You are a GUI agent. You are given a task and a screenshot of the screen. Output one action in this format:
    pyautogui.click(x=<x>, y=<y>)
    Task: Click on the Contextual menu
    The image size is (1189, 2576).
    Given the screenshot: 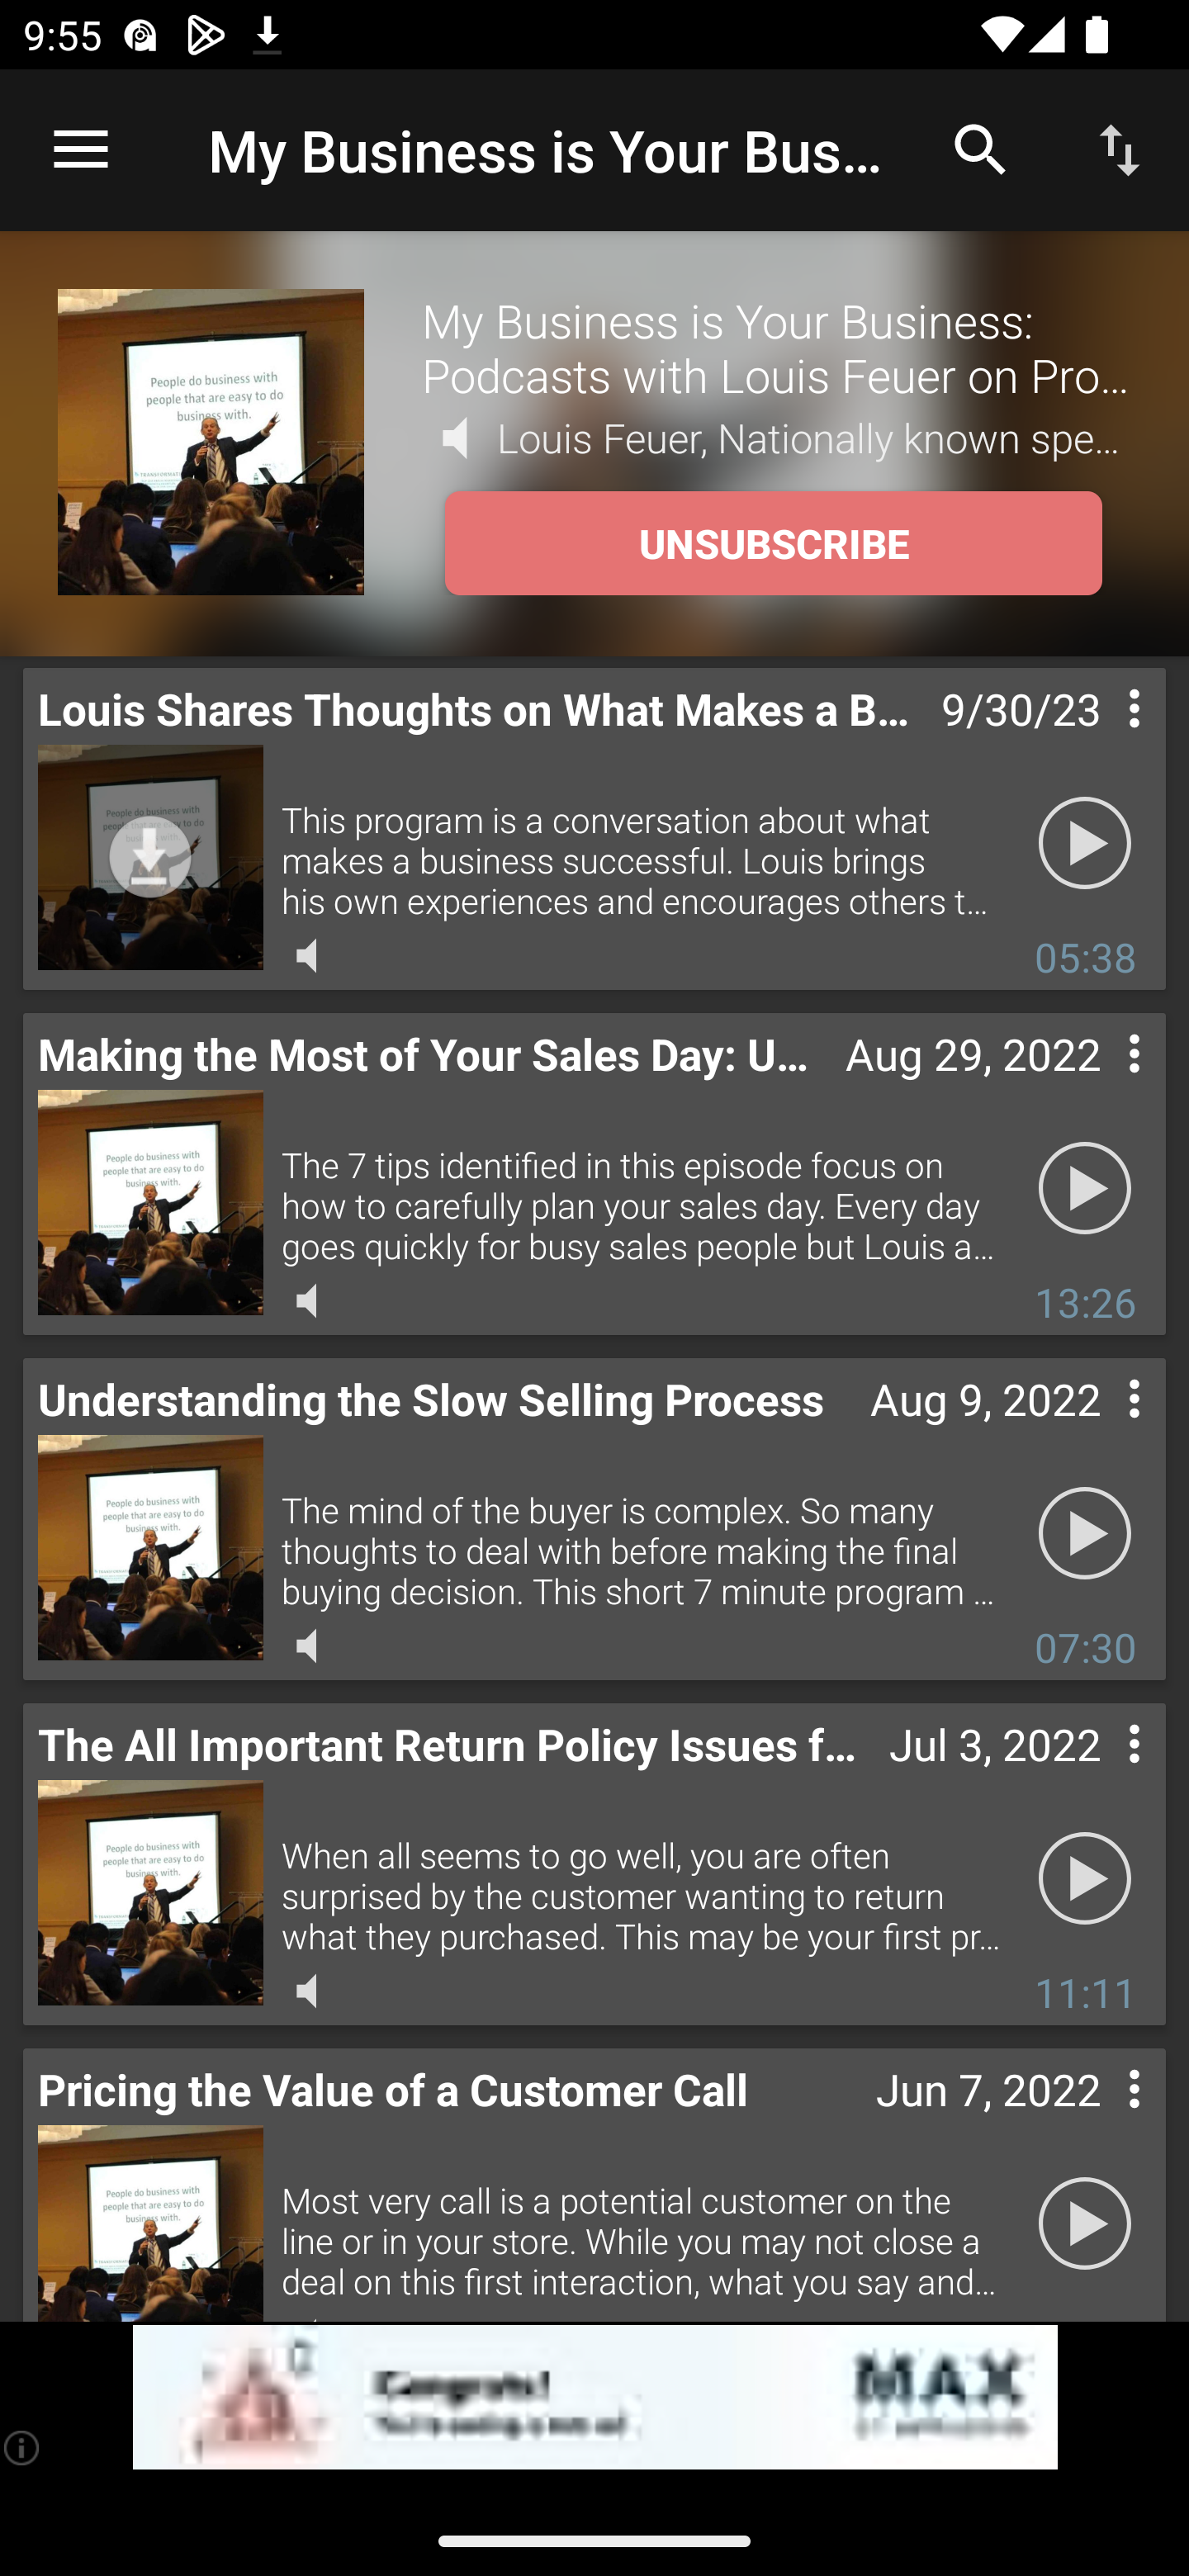 What is the action you would take?
    pyautogui.click(x=1098, y=1775)
    